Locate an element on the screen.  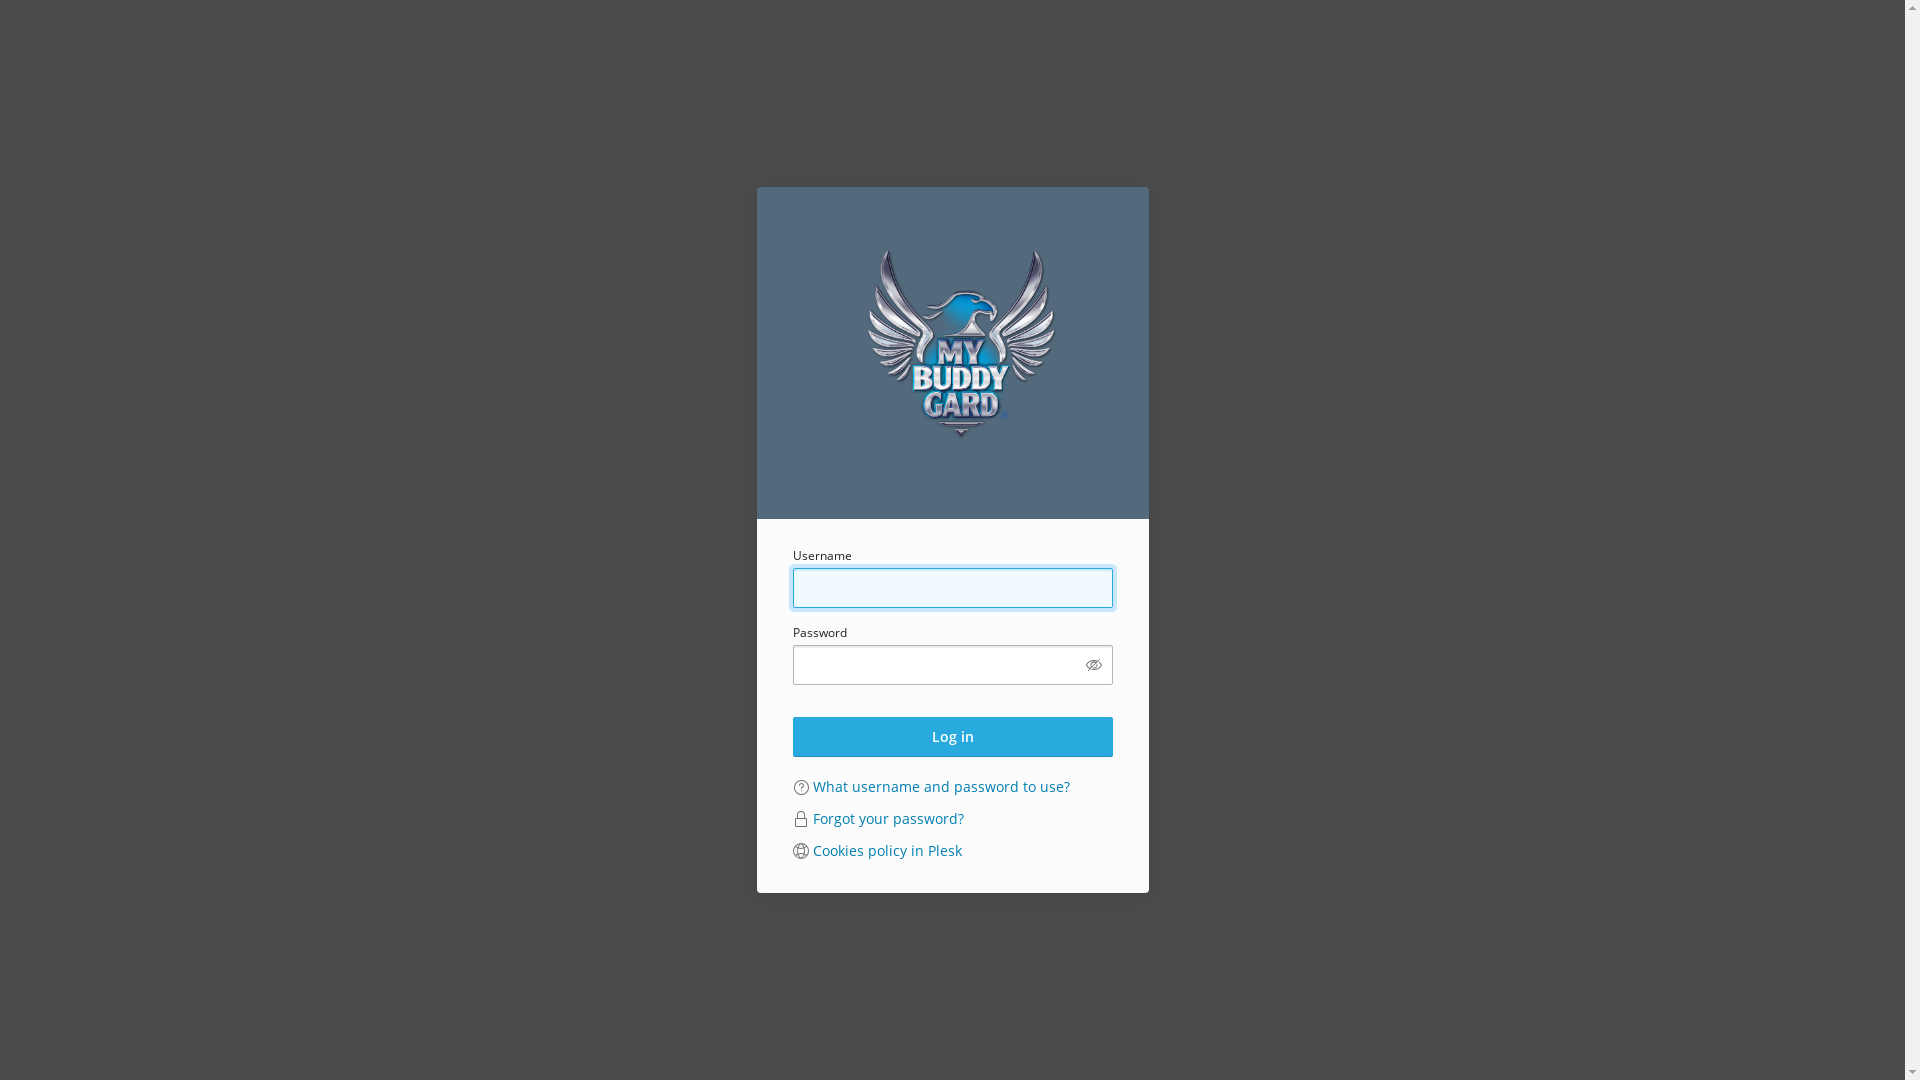
Forgot your password? is located at coordinates (888, 818).